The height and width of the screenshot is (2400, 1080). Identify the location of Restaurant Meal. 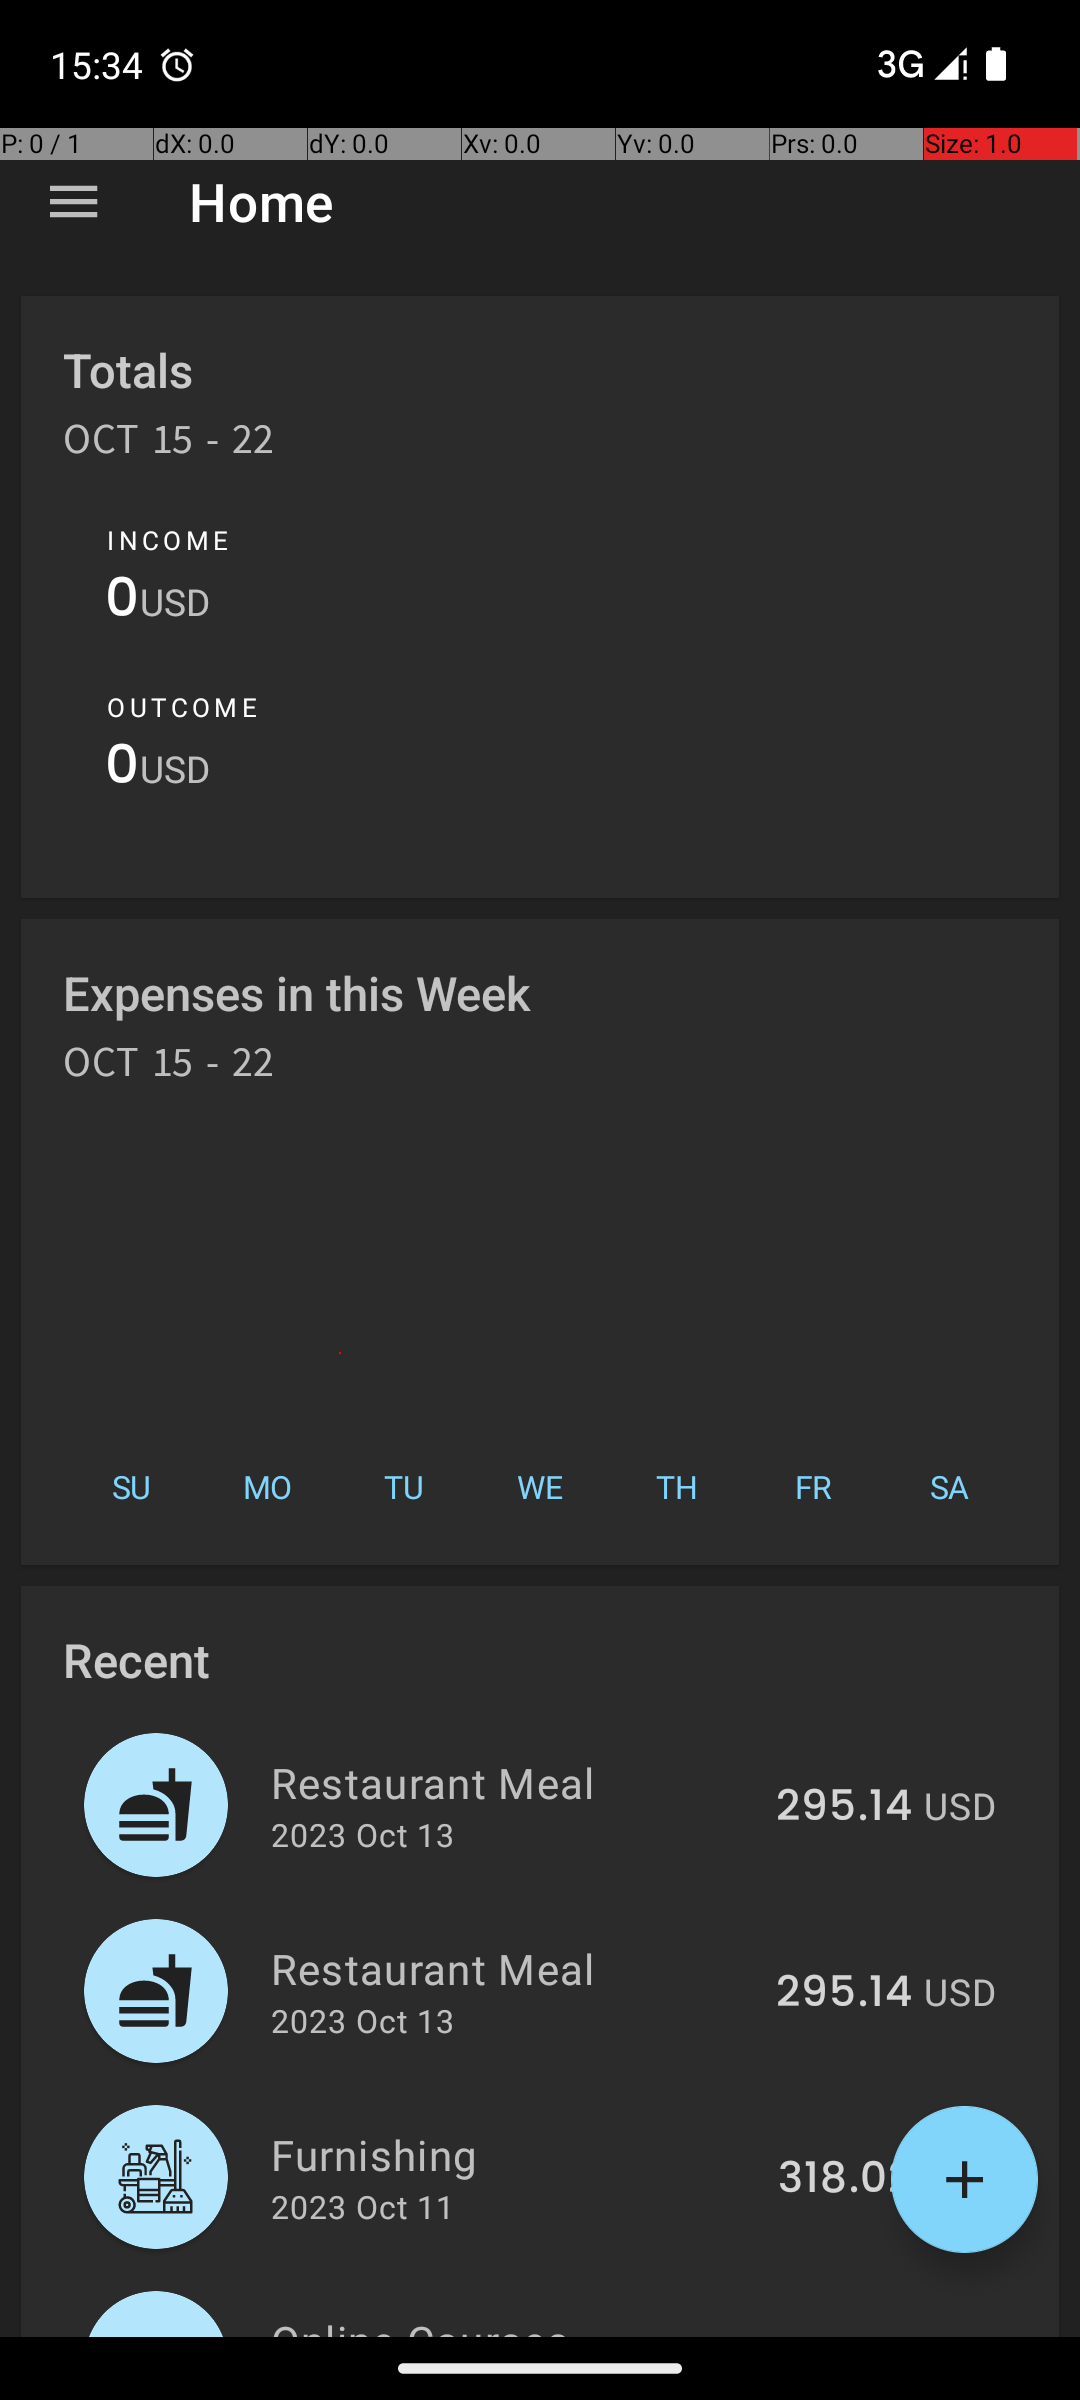
(512, 1782).